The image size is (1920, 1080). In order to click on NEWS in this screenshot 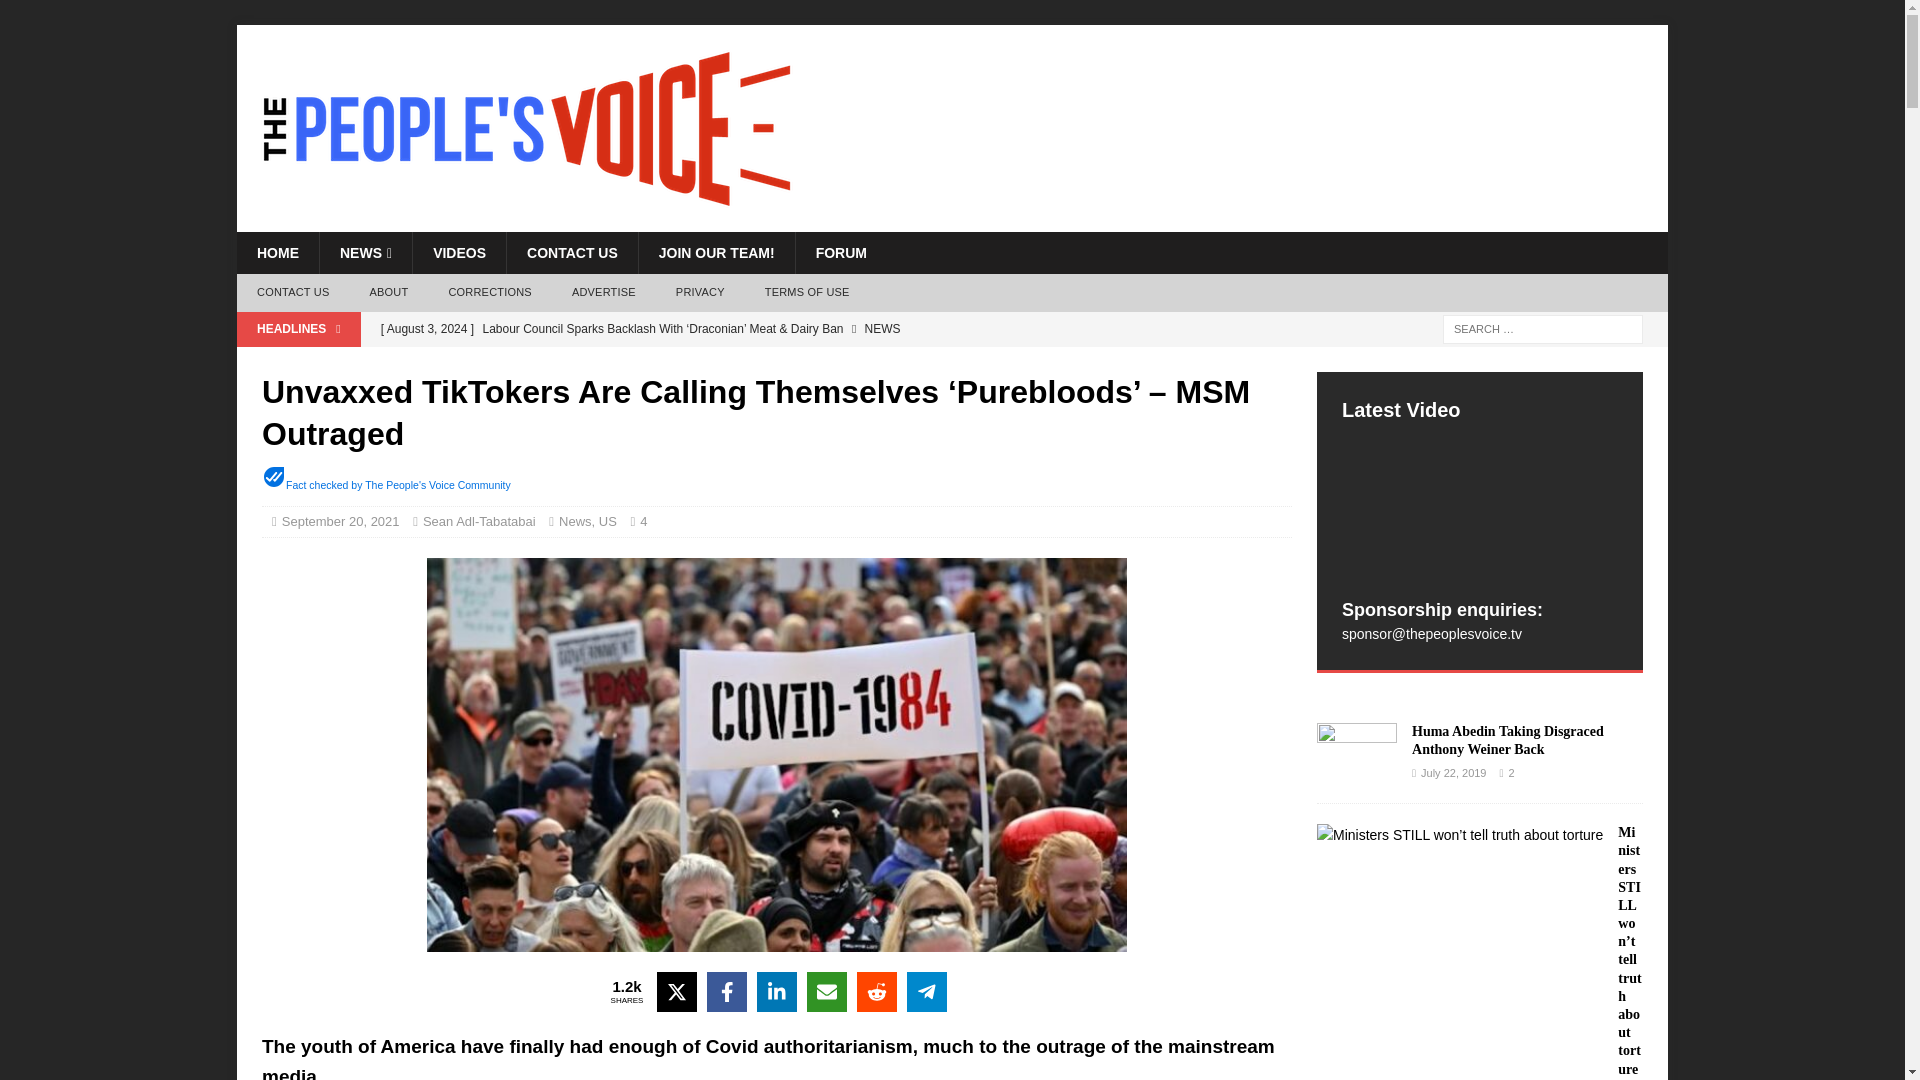, I will do `click(365, 253)`.